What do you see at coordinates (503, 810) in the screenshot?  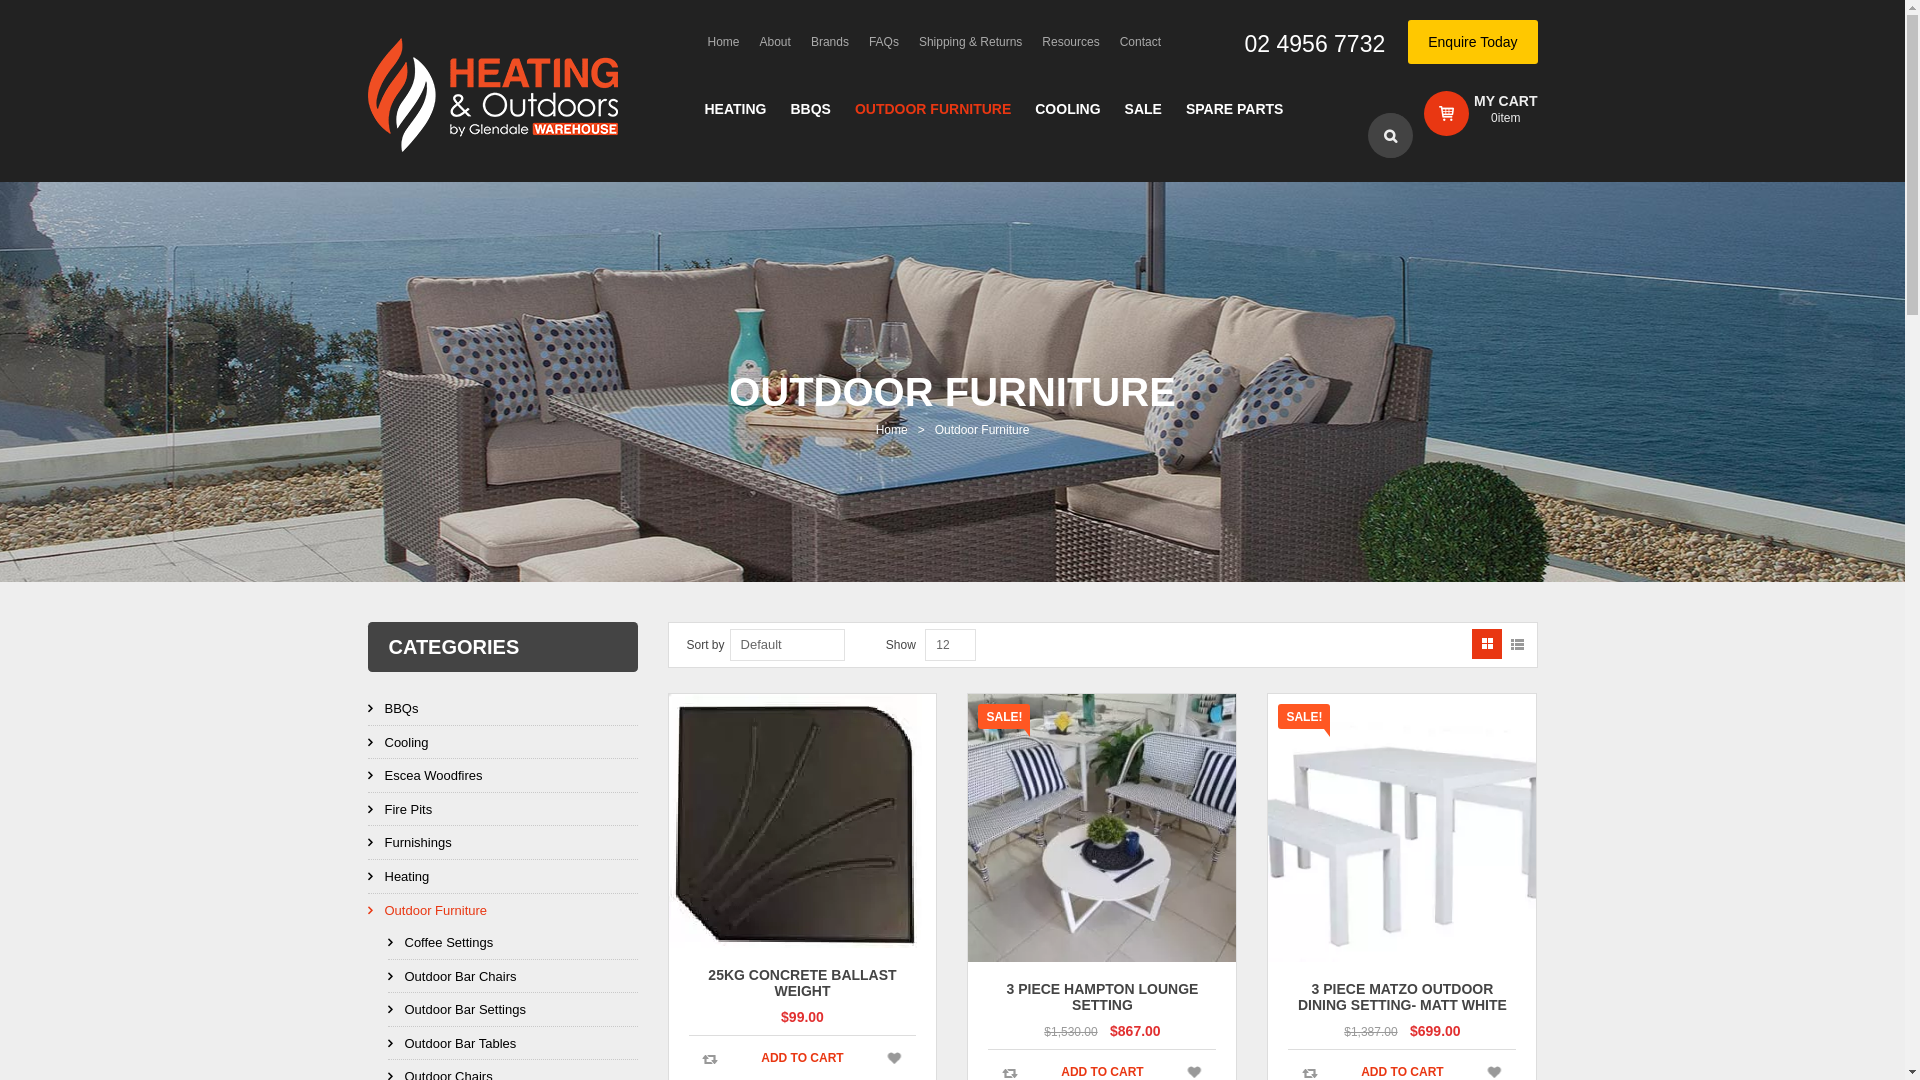 I see `Fire Pits` at bounding box center [503, 810].